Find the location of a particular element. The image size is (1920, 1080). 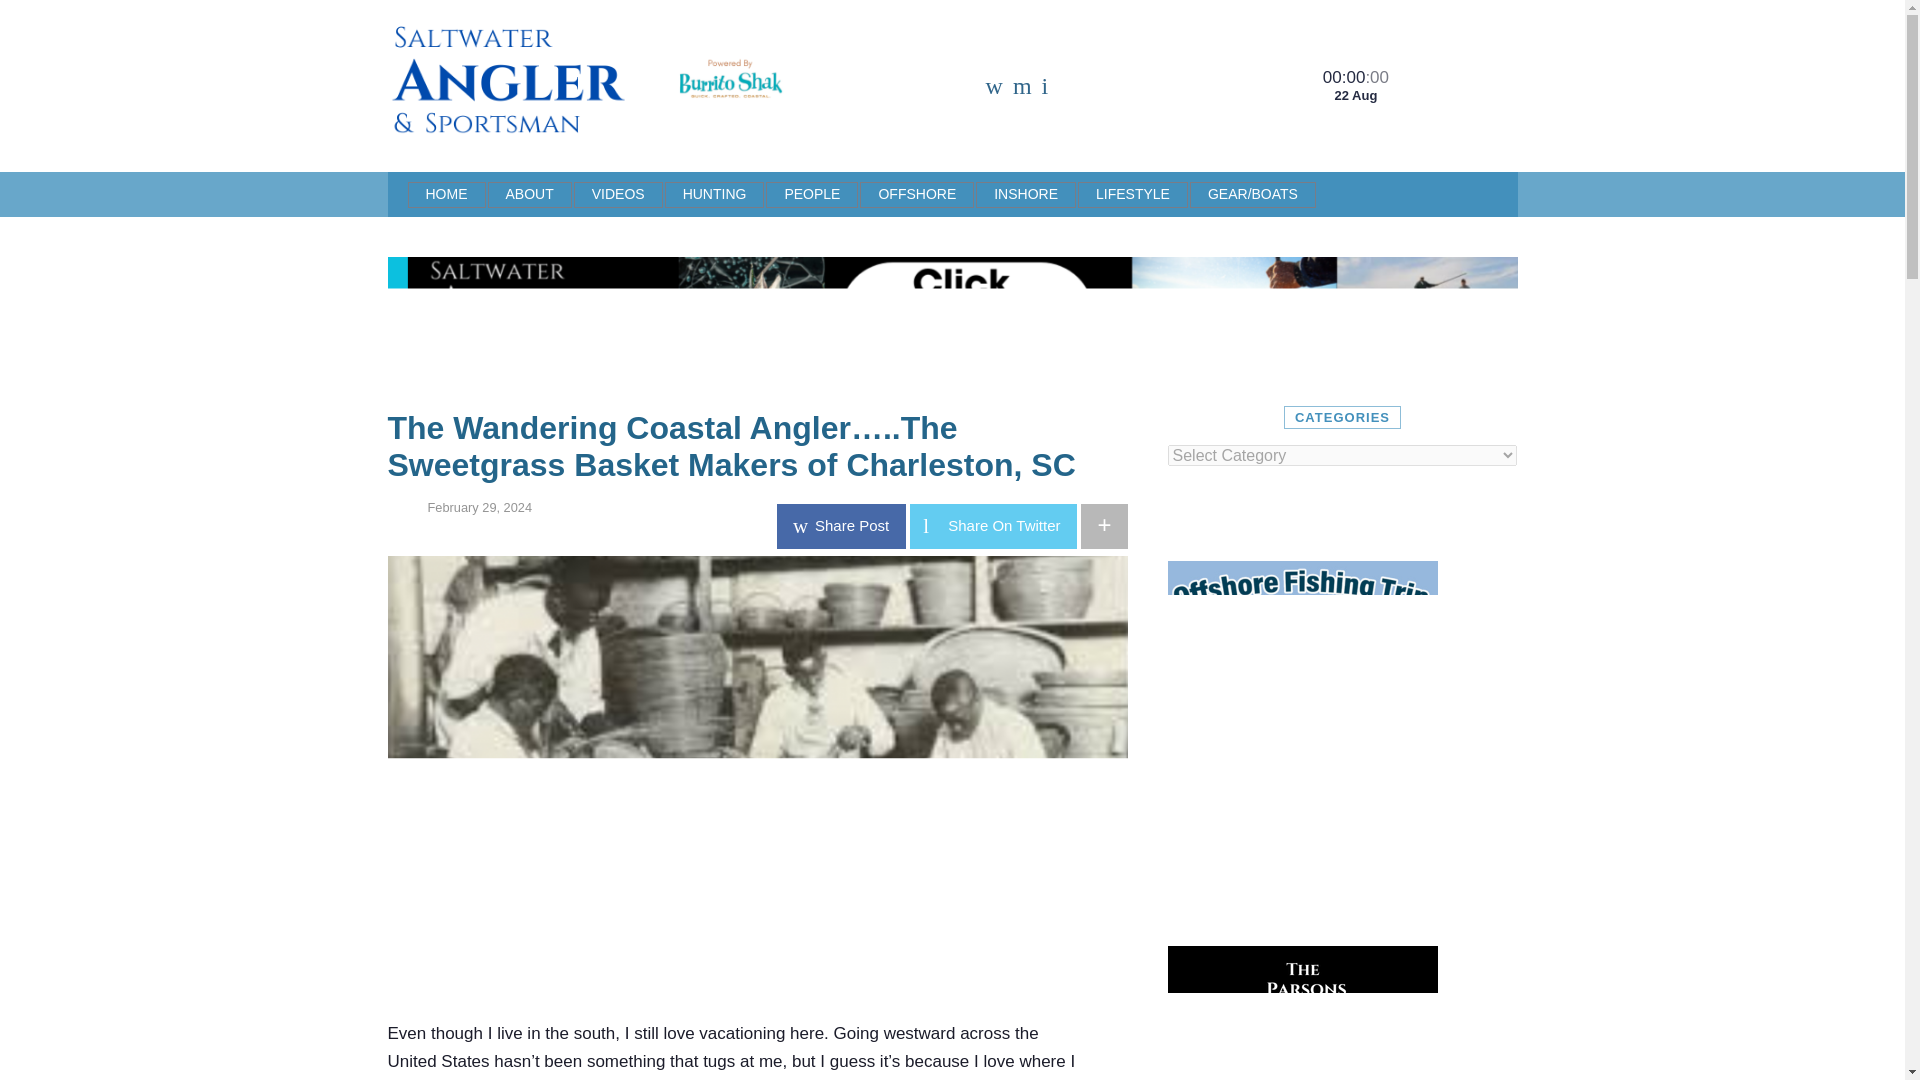

PEOPLE is located at coordinates (812, 194).